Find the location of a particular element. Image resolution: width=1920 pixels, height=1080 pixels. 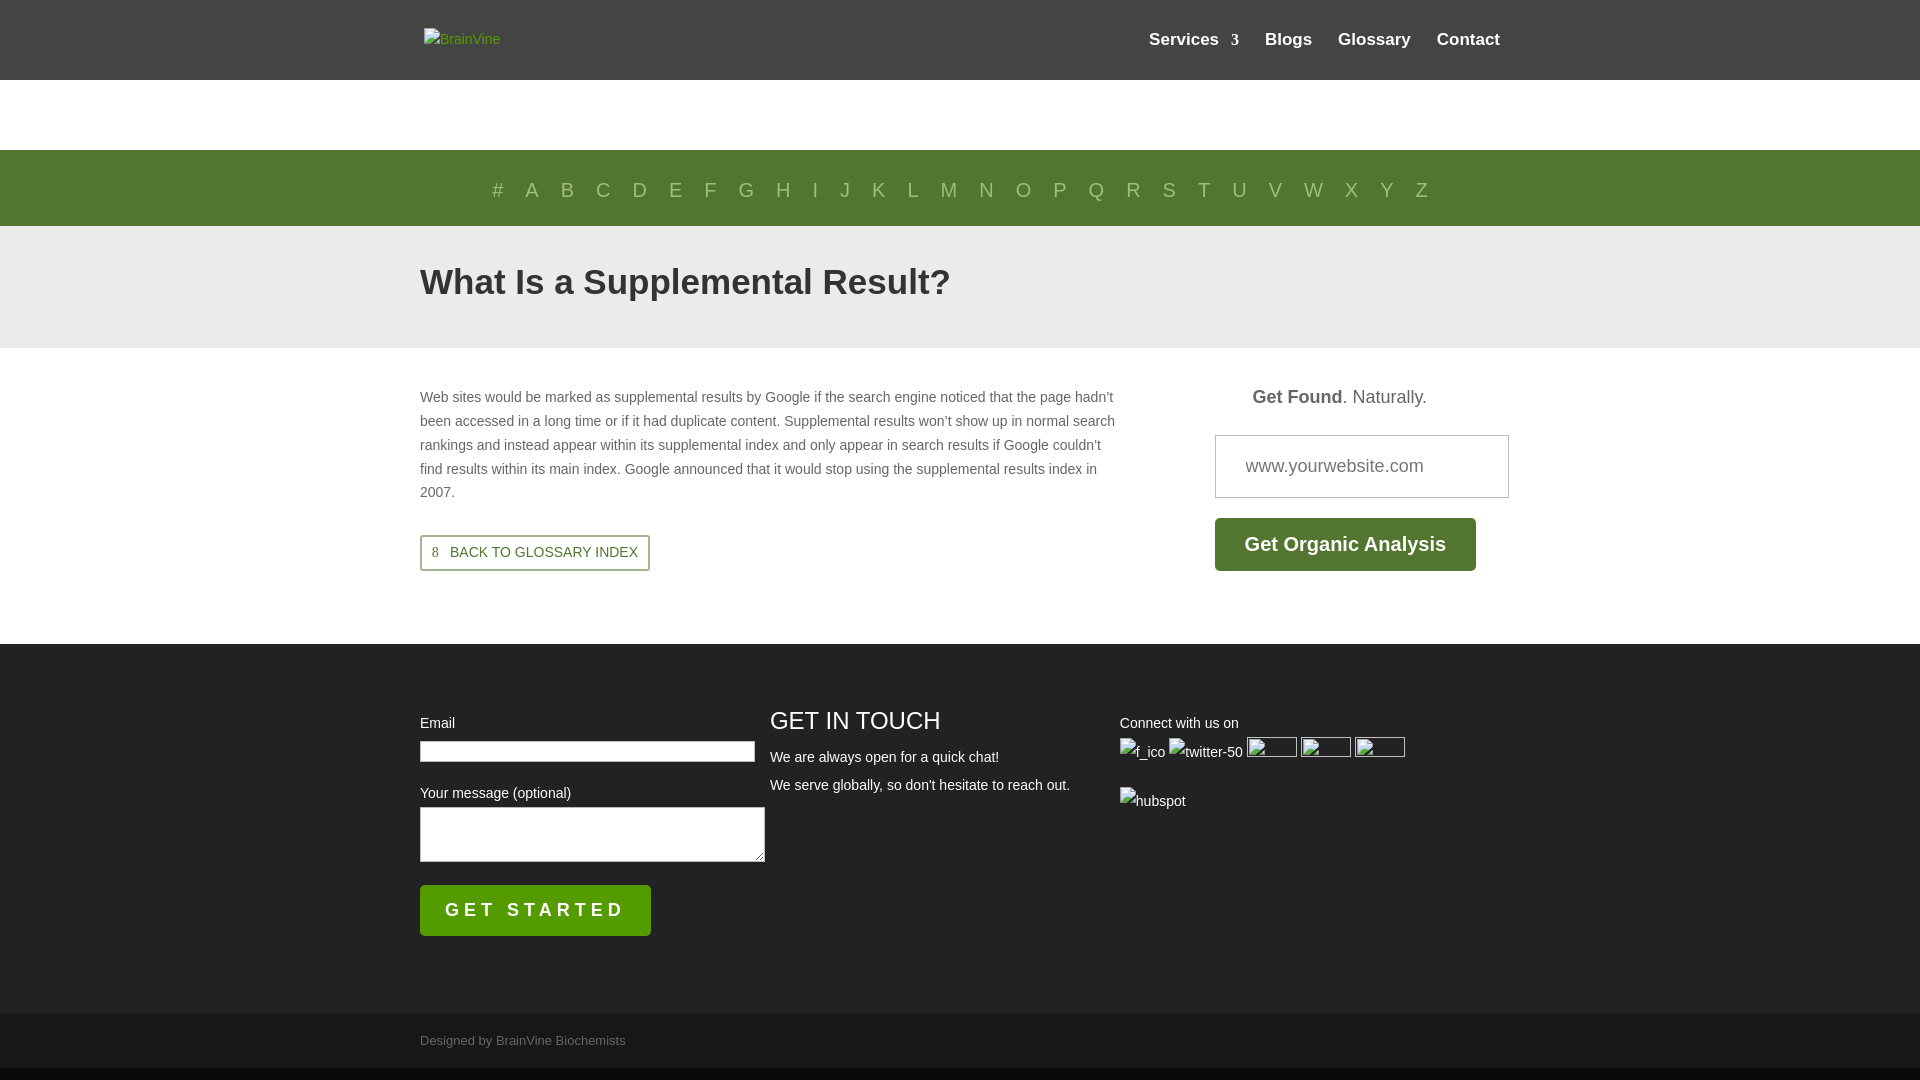

Services is located at coordinates (1193, 56).